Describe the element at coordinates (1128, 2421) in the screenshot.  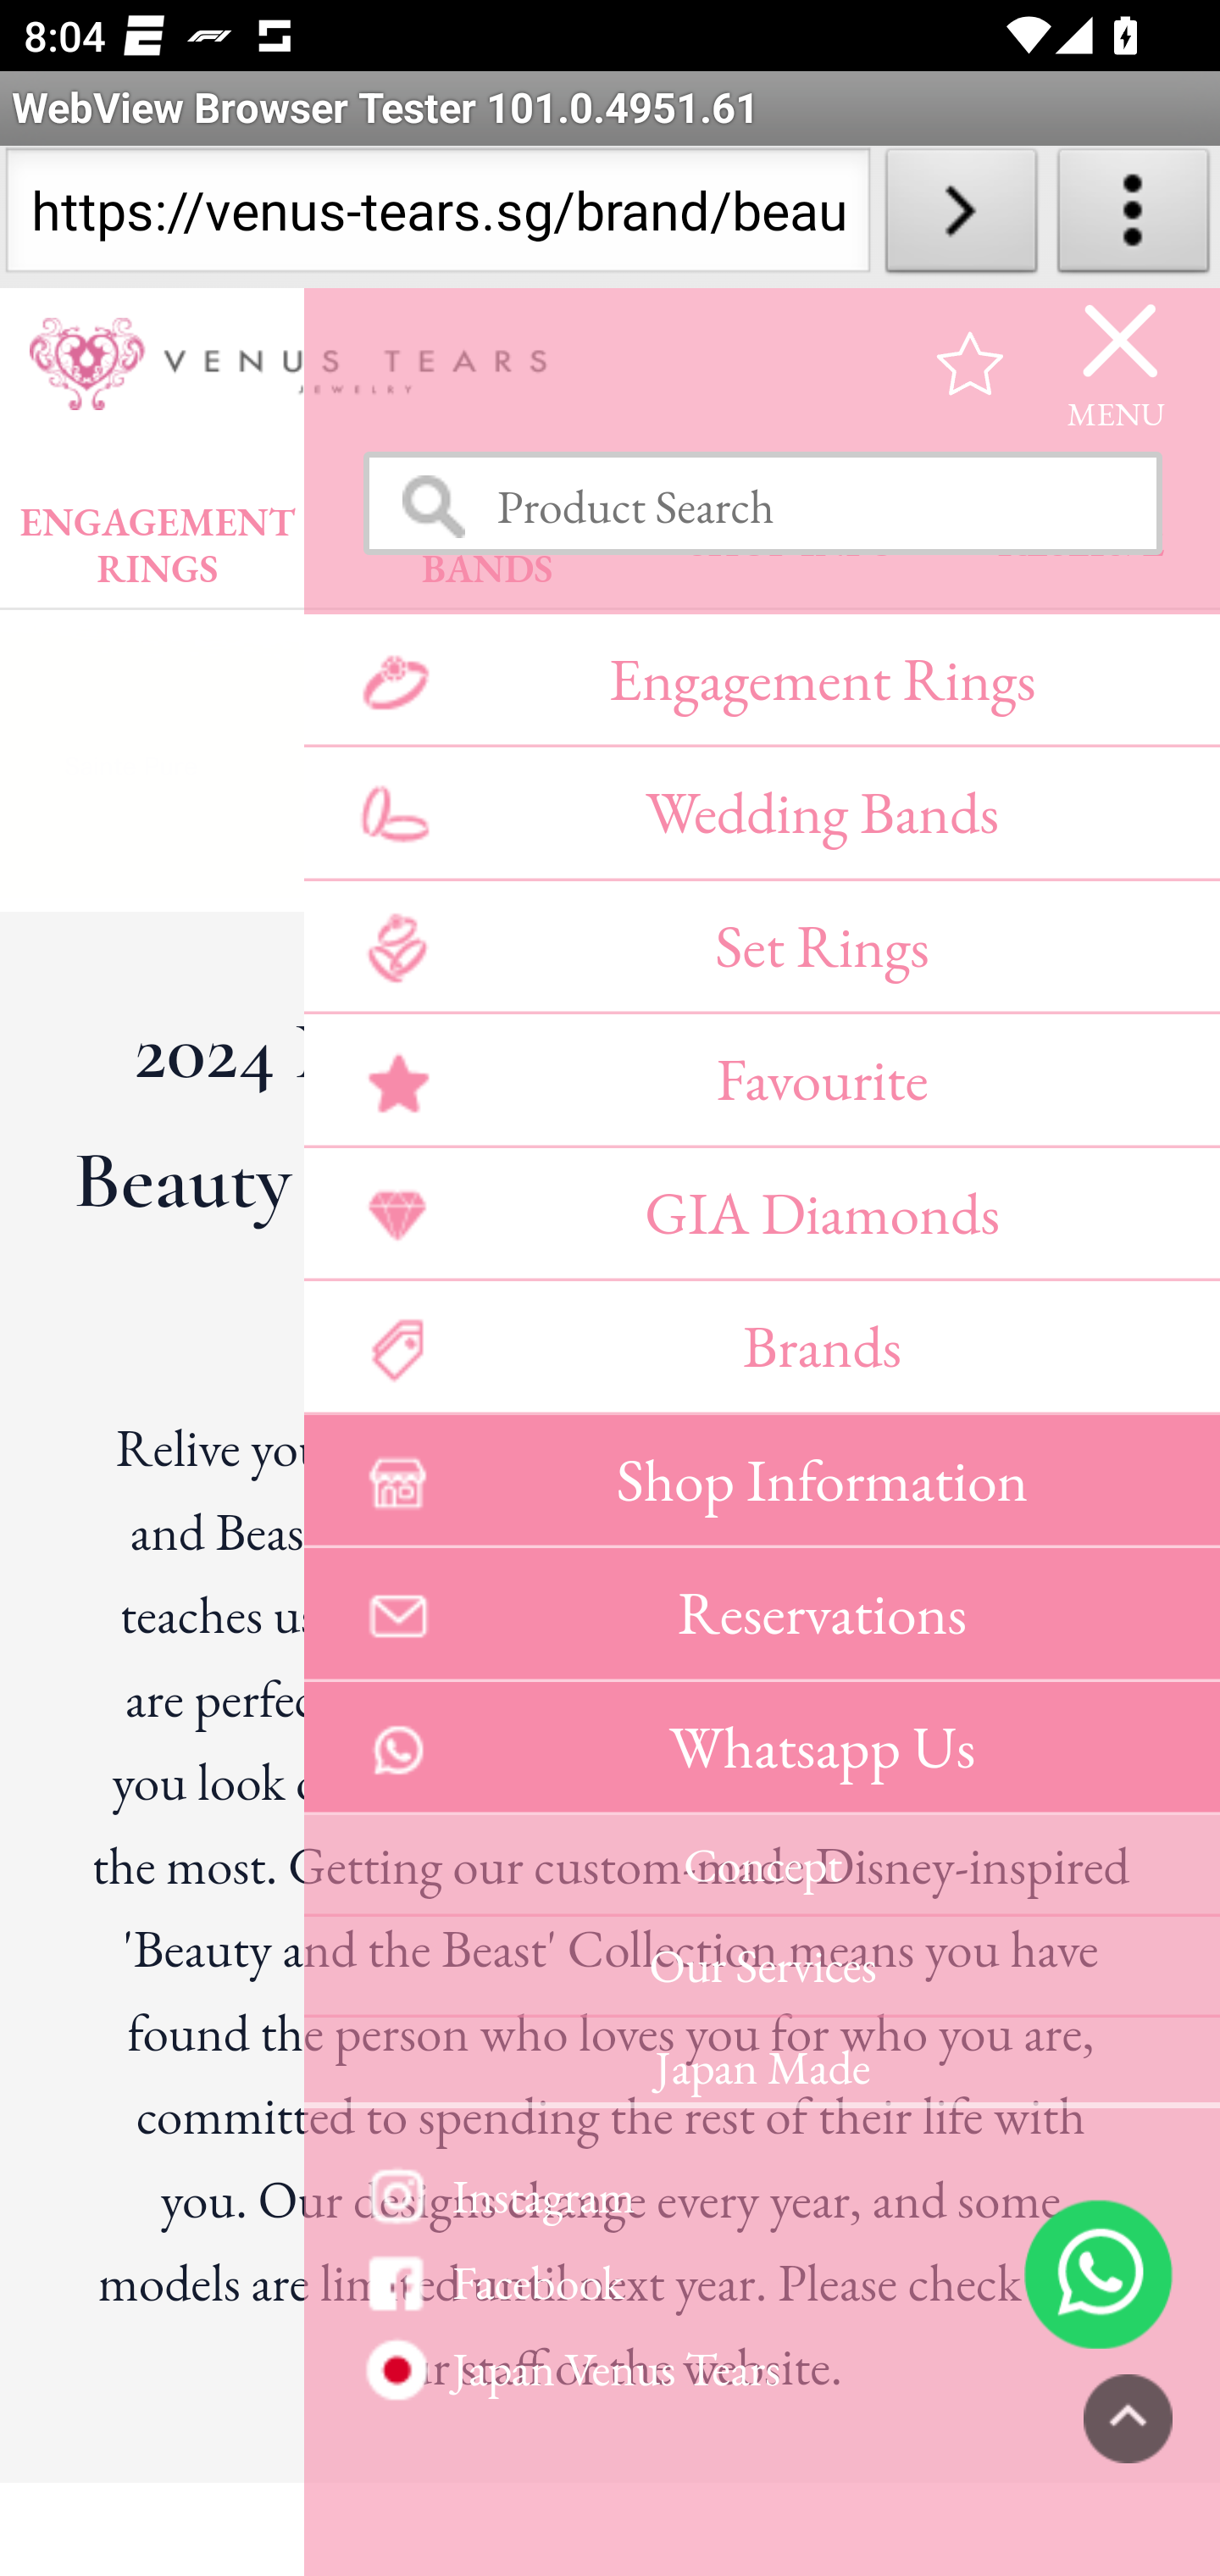
I see `PAGETOP` at that location.